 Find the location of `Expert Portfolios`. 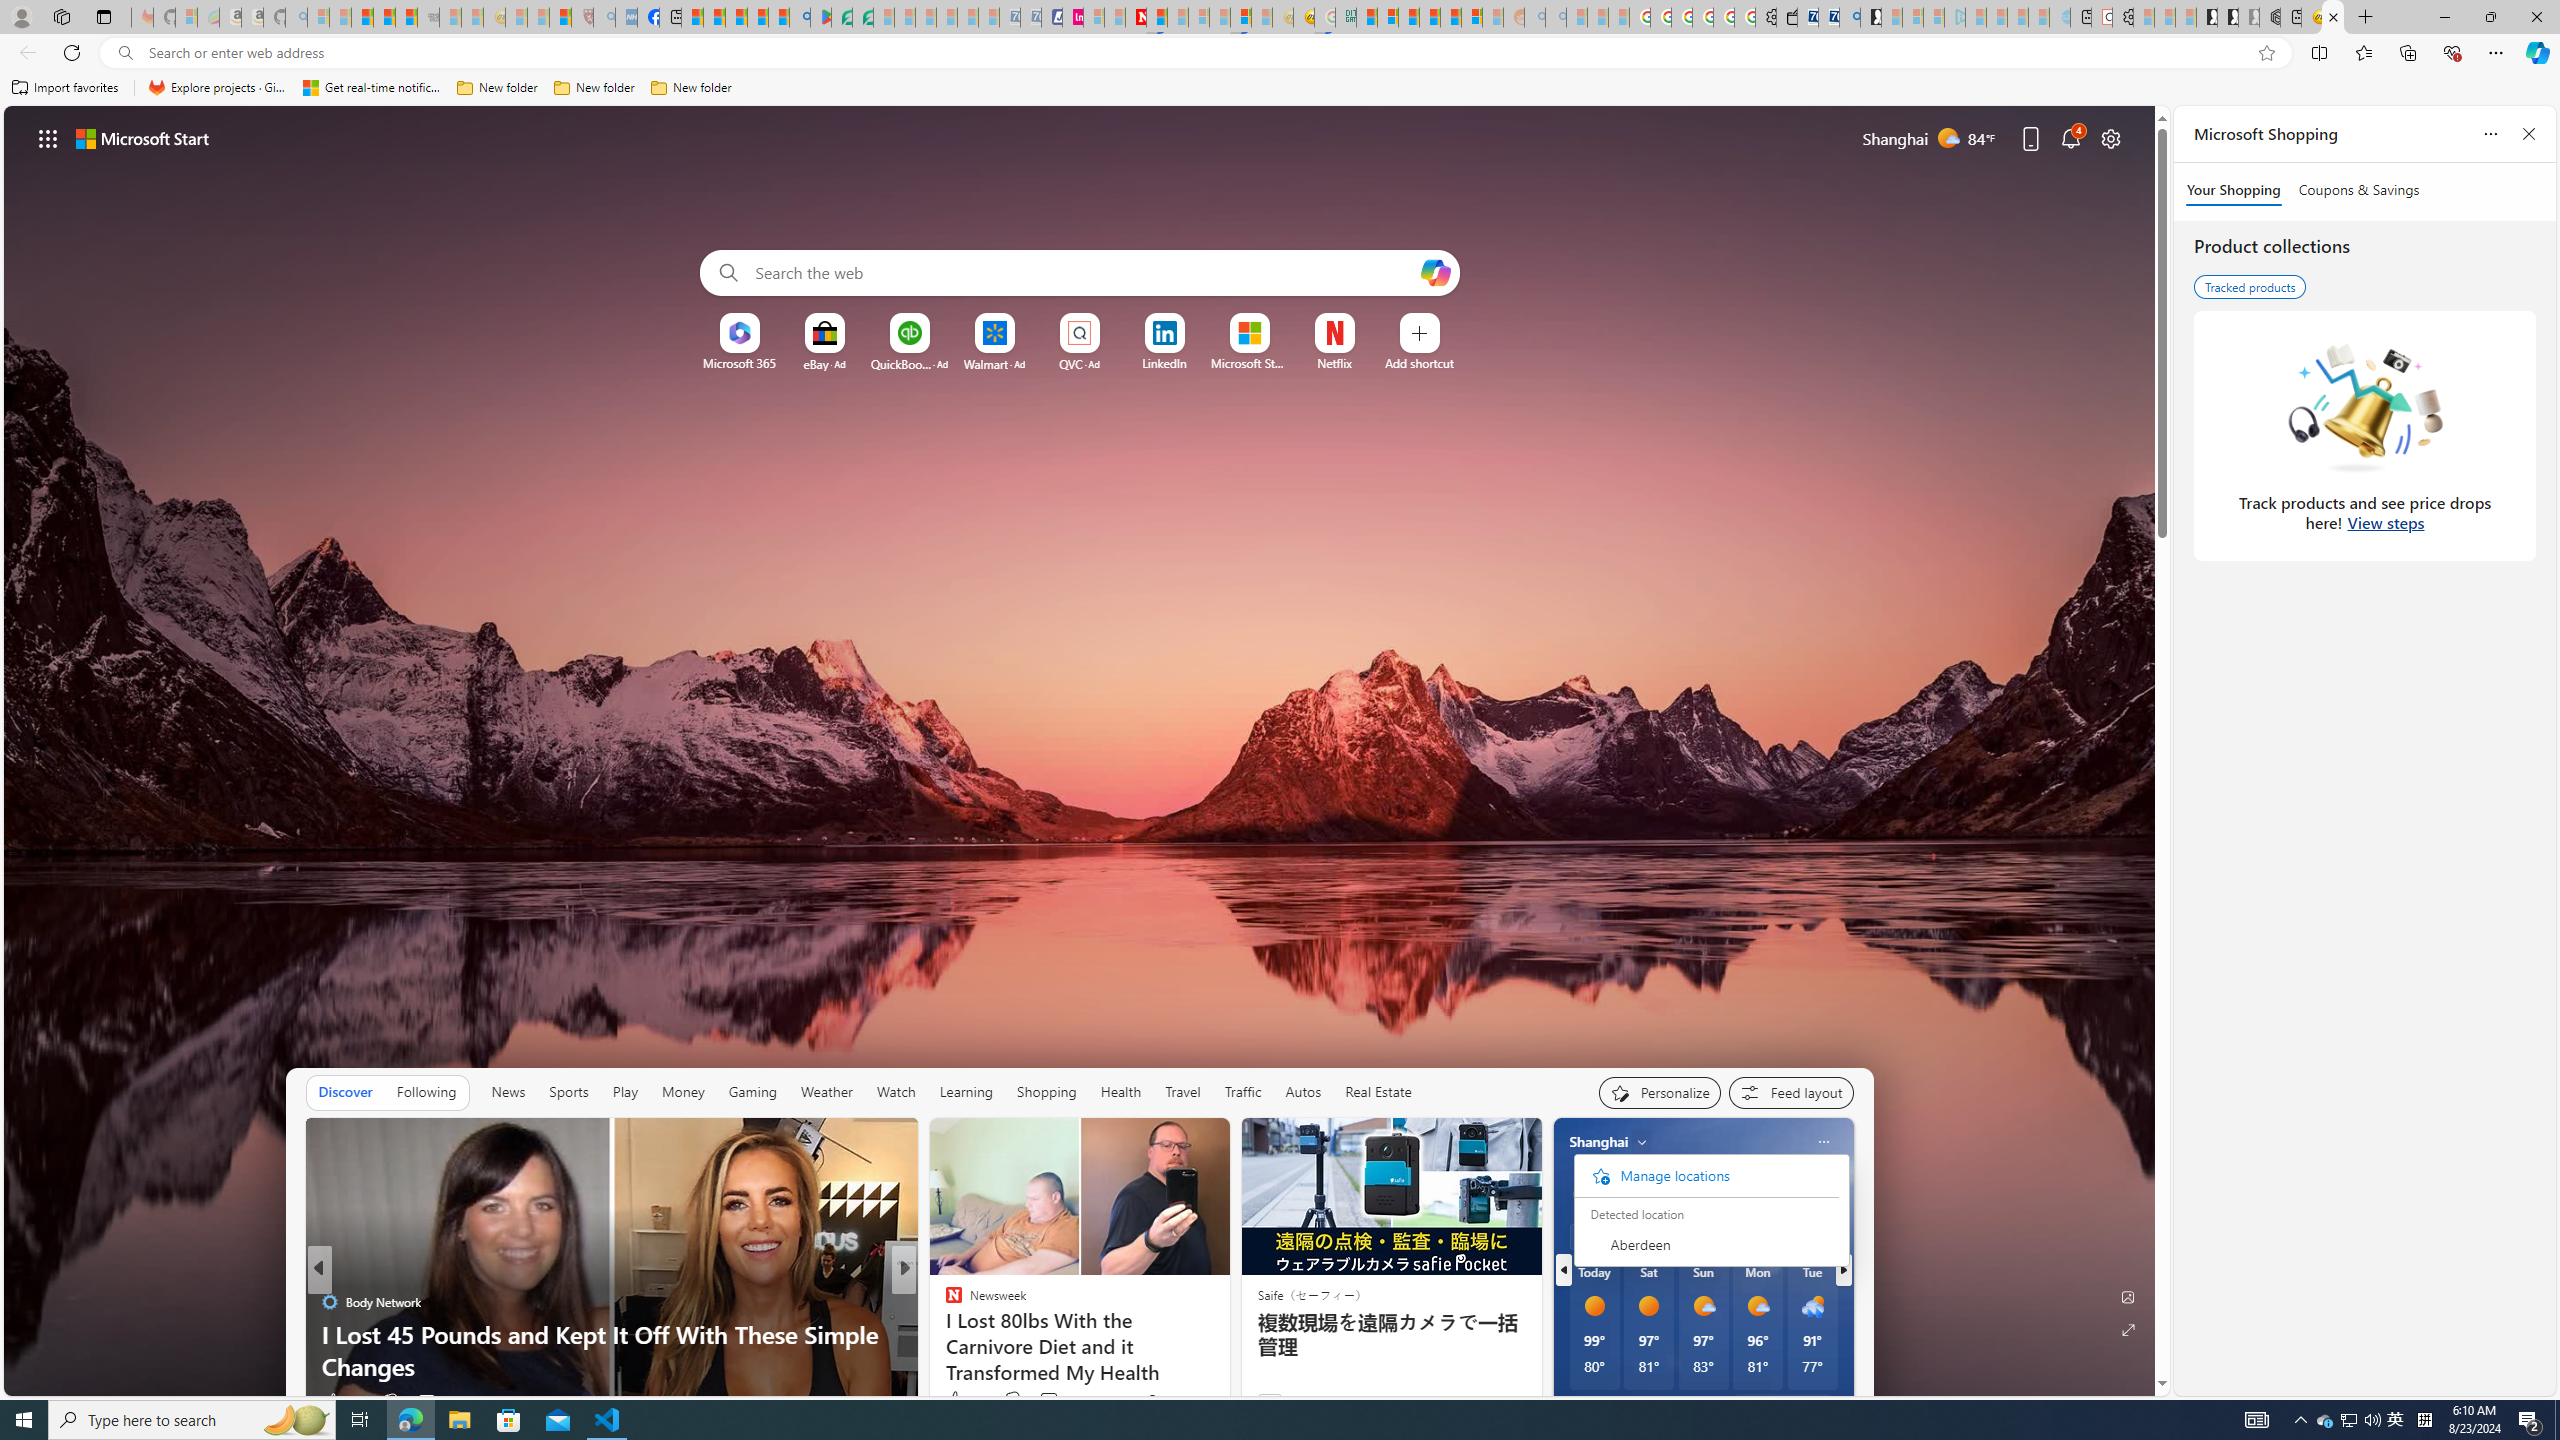

Expert Portfolios is located at coordinates (1429, 17).